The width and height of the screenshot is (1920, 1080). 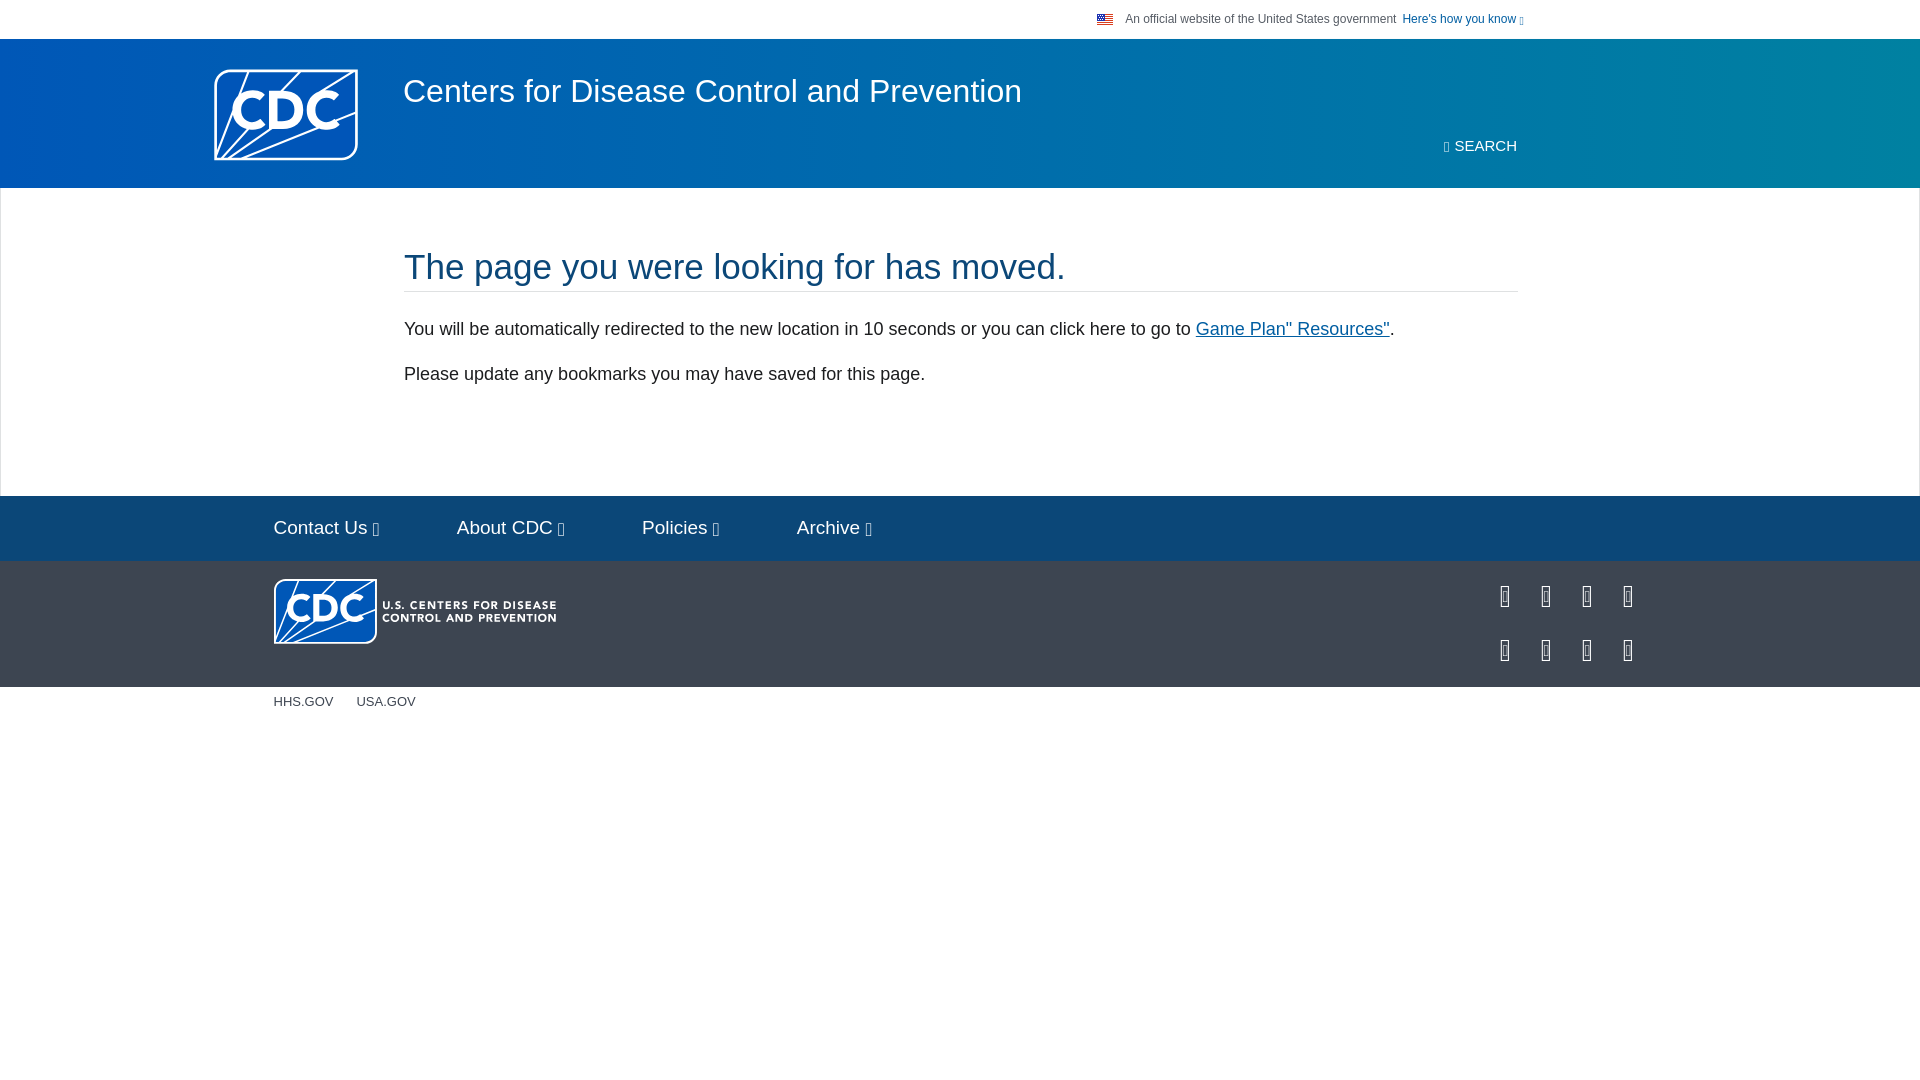 I want to click on Game Plan" Resources", so click(x=1293, y=328).